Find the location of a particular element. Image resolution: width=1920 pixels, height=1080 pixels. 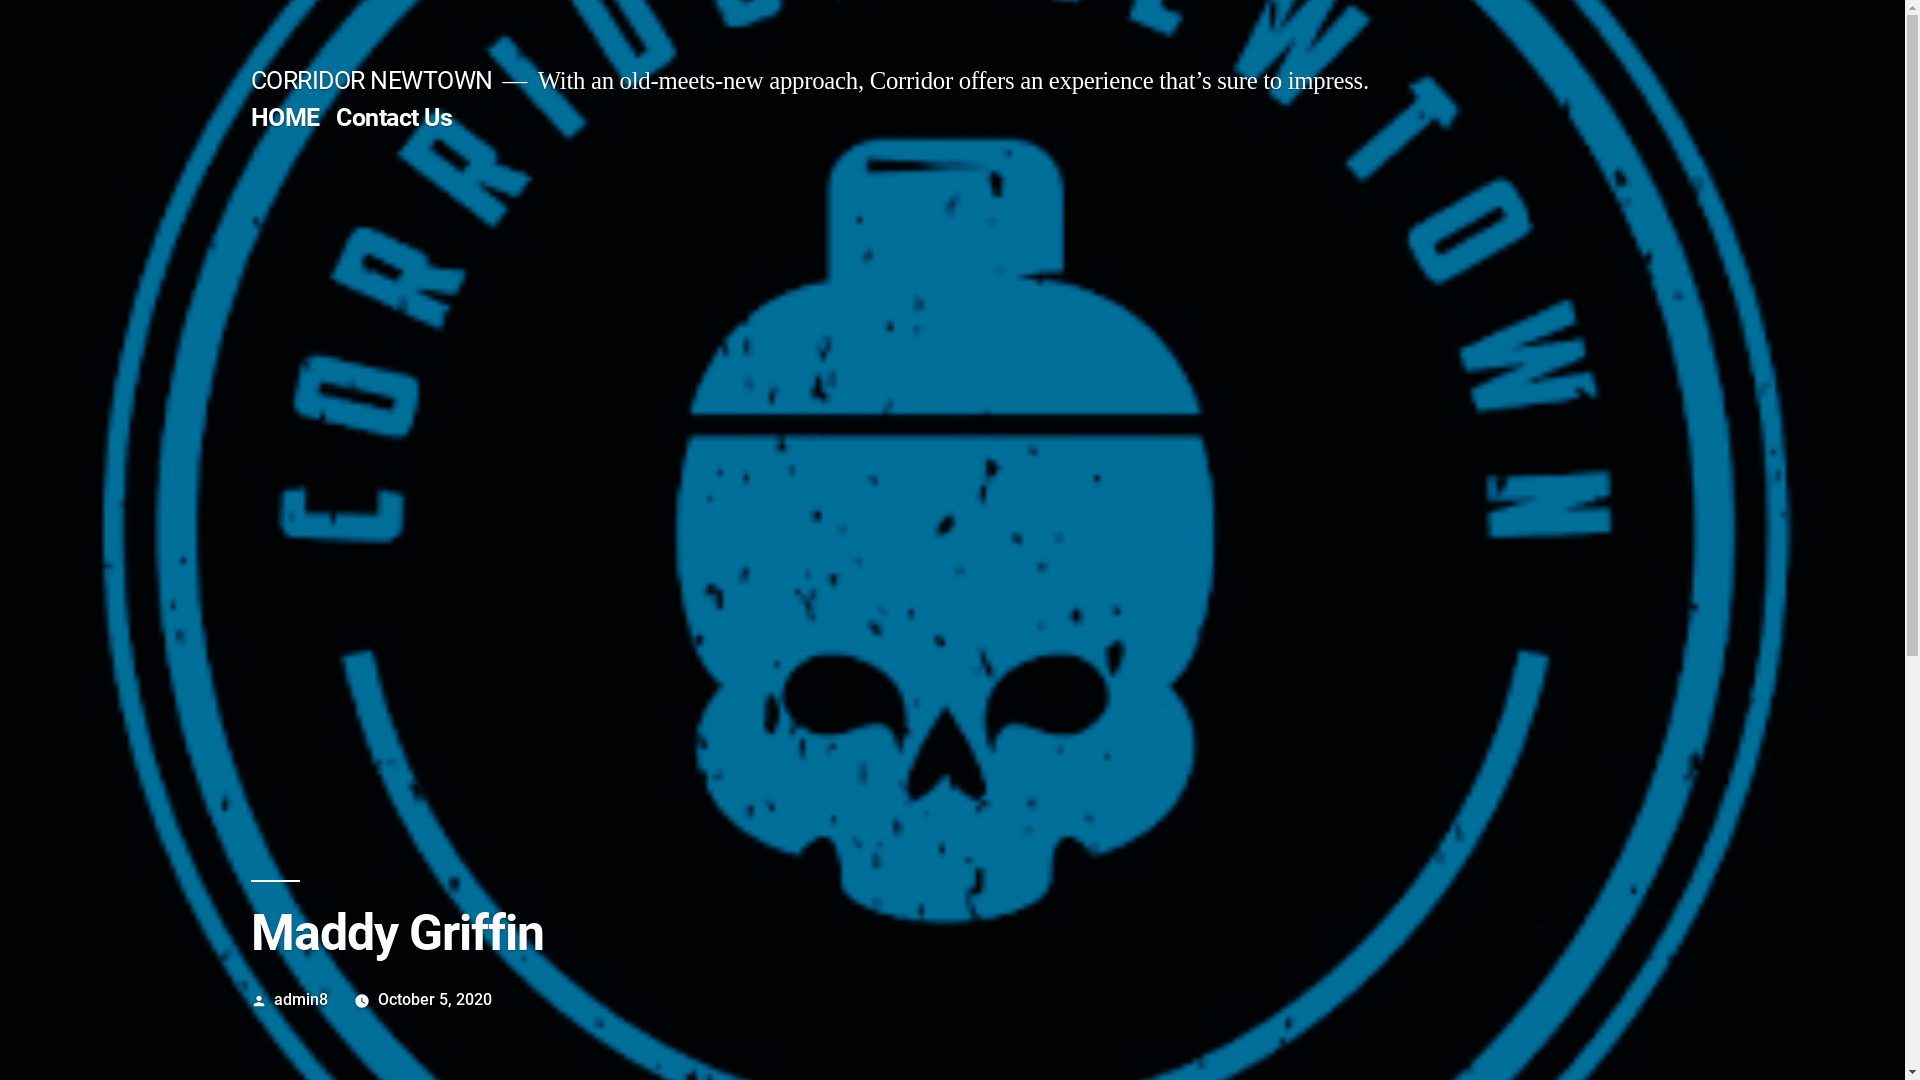

Contact Us is located at coordinates (394, 118).